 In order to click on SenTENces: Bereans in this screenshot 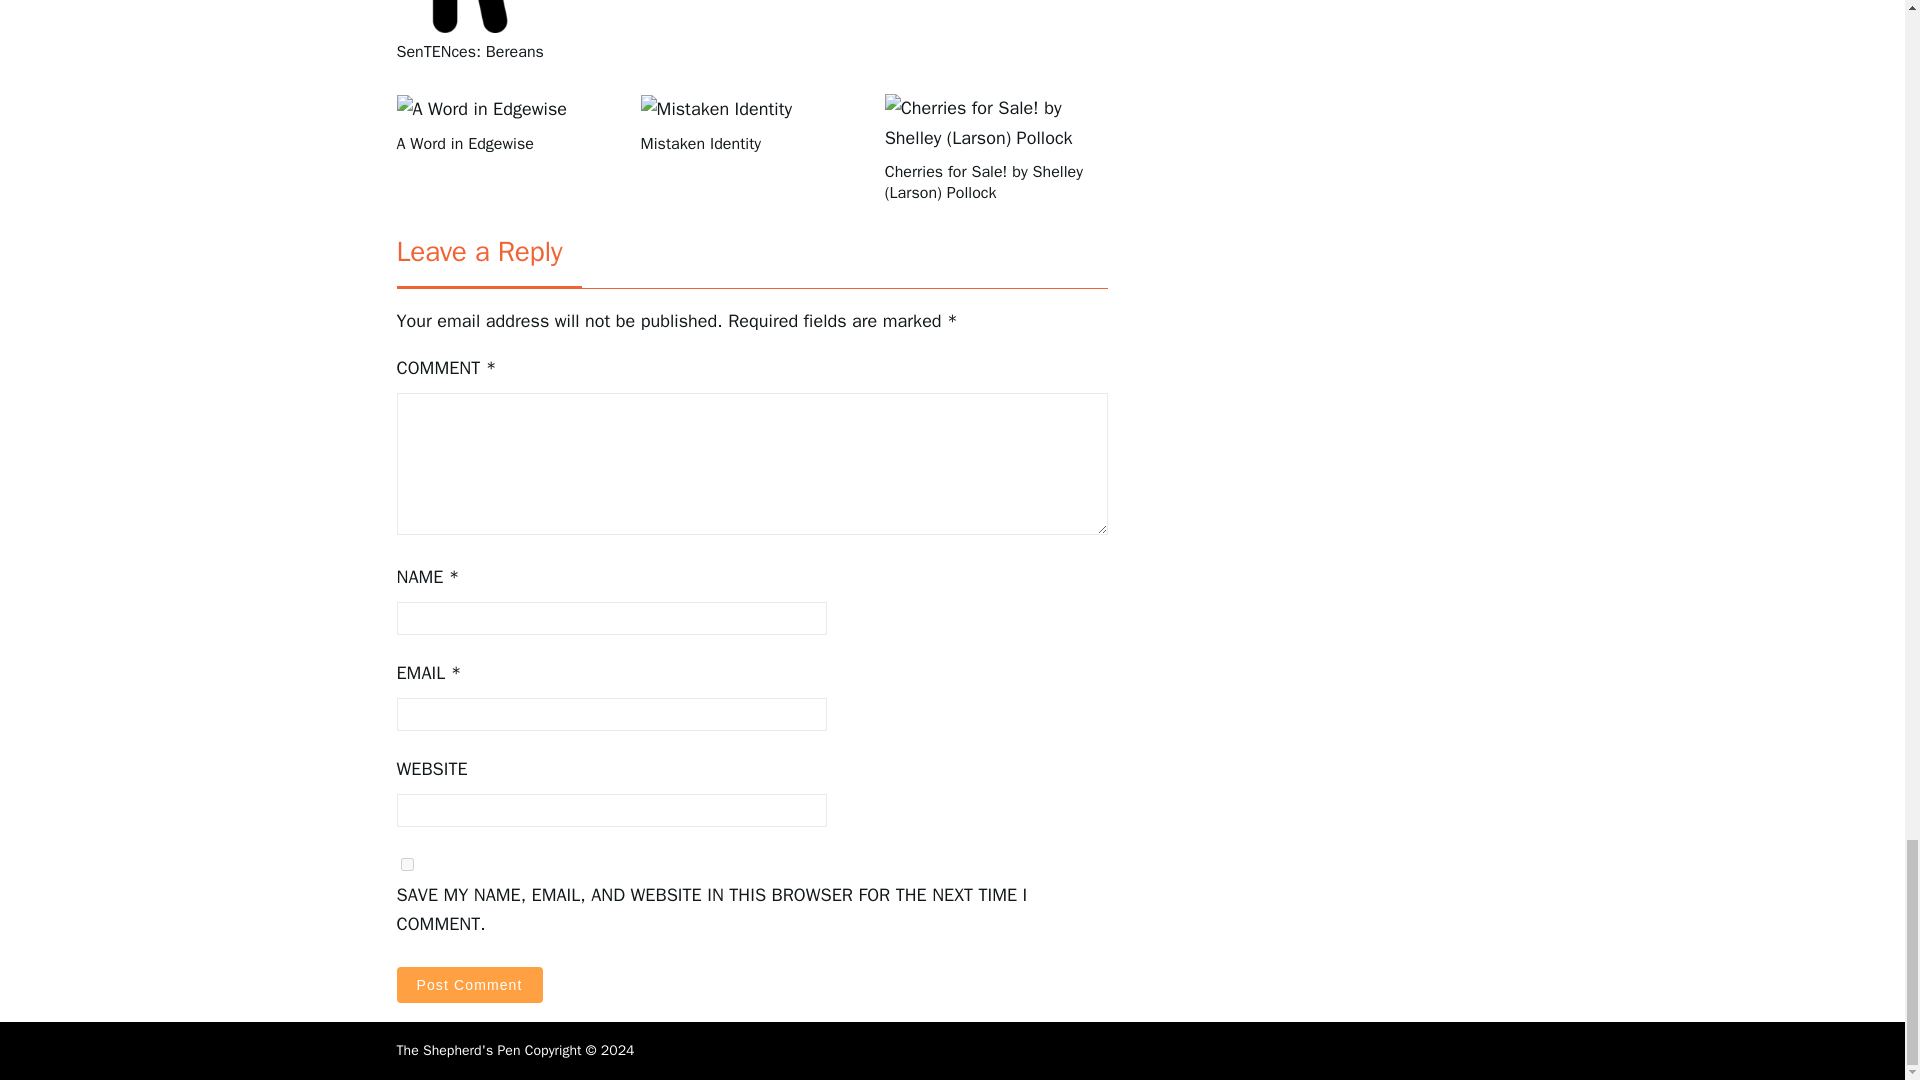, I will do `click(506, 52)`.